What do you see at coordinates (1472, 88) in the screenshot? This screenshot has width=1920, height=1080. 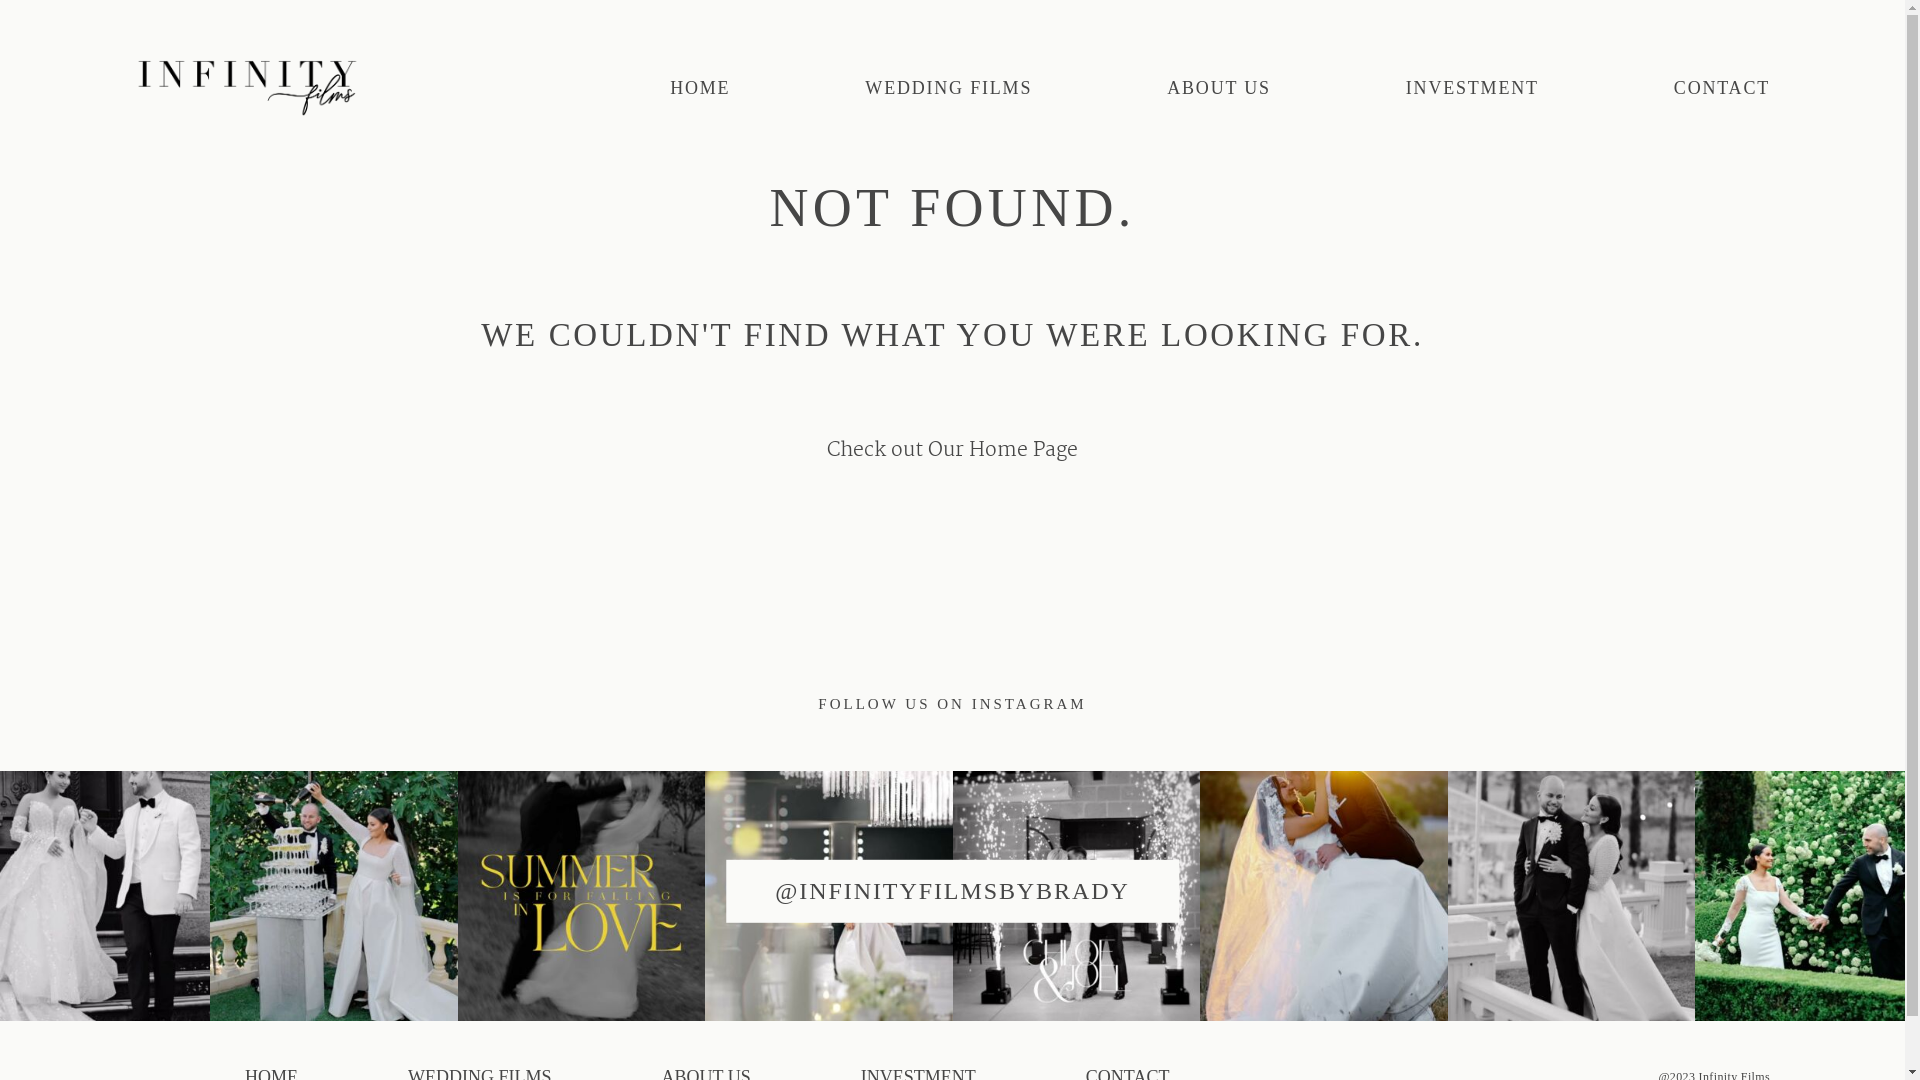 I see `INVESTMENT` at bounding box center [1472, 88].